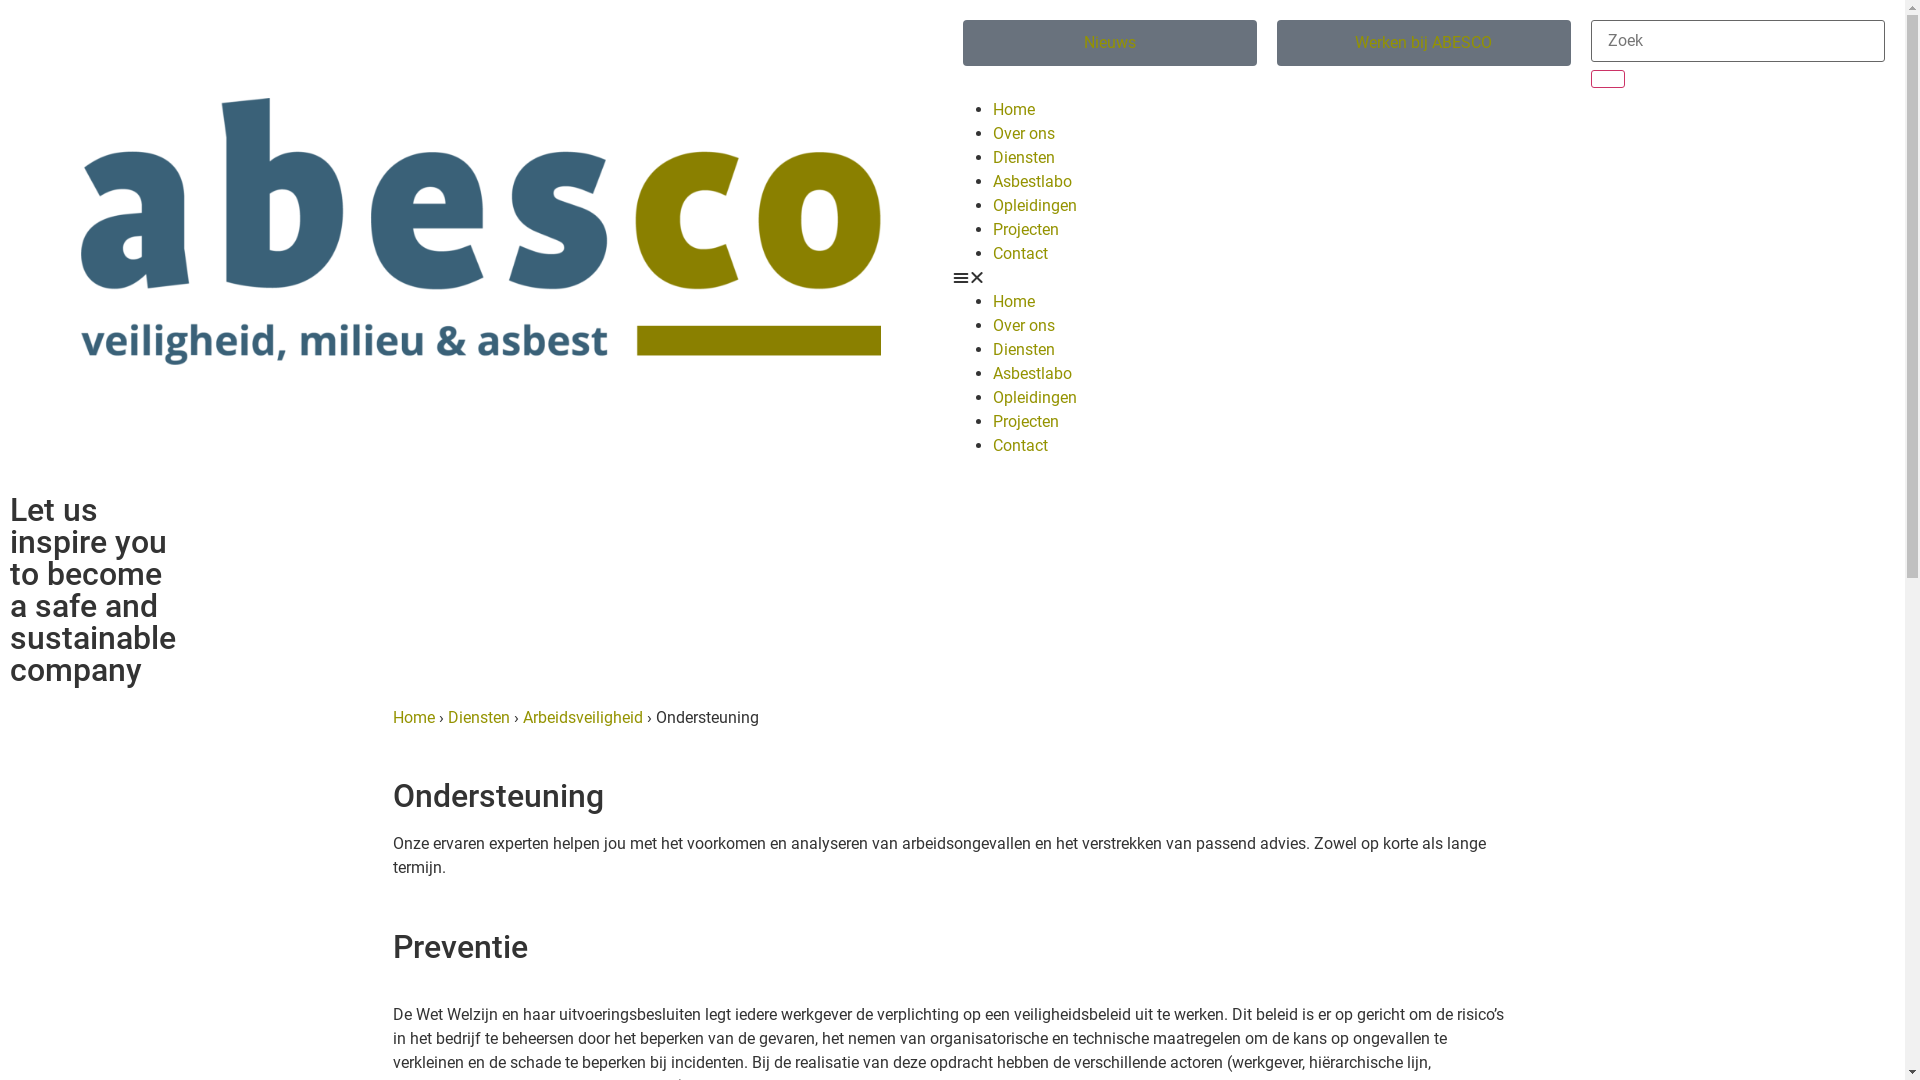 The image size is (1920, 1080). I want to click on Diensten, so click(1023, 350).